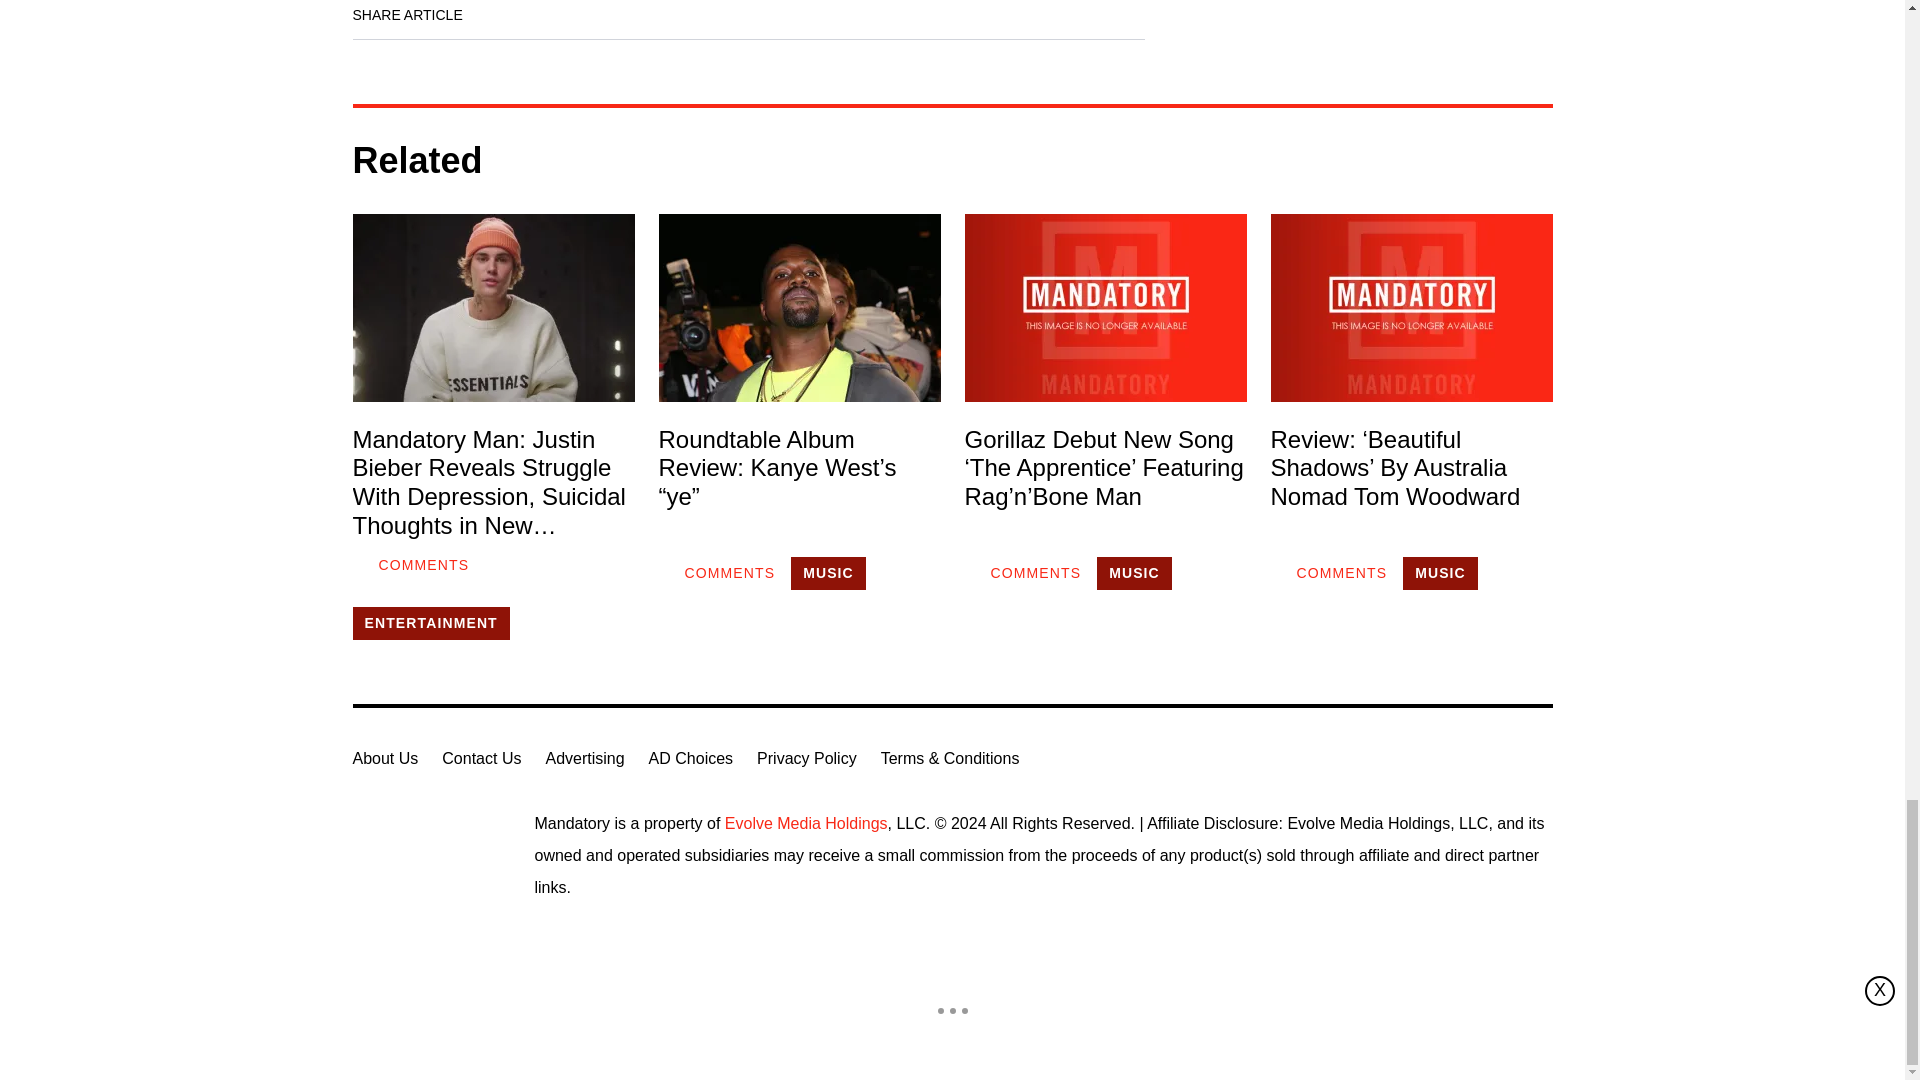 This screenshot has width=1920, height=1080. Describe the element at coordinates (667, 16) in the screenshot. I see `Pinterest` at that location.